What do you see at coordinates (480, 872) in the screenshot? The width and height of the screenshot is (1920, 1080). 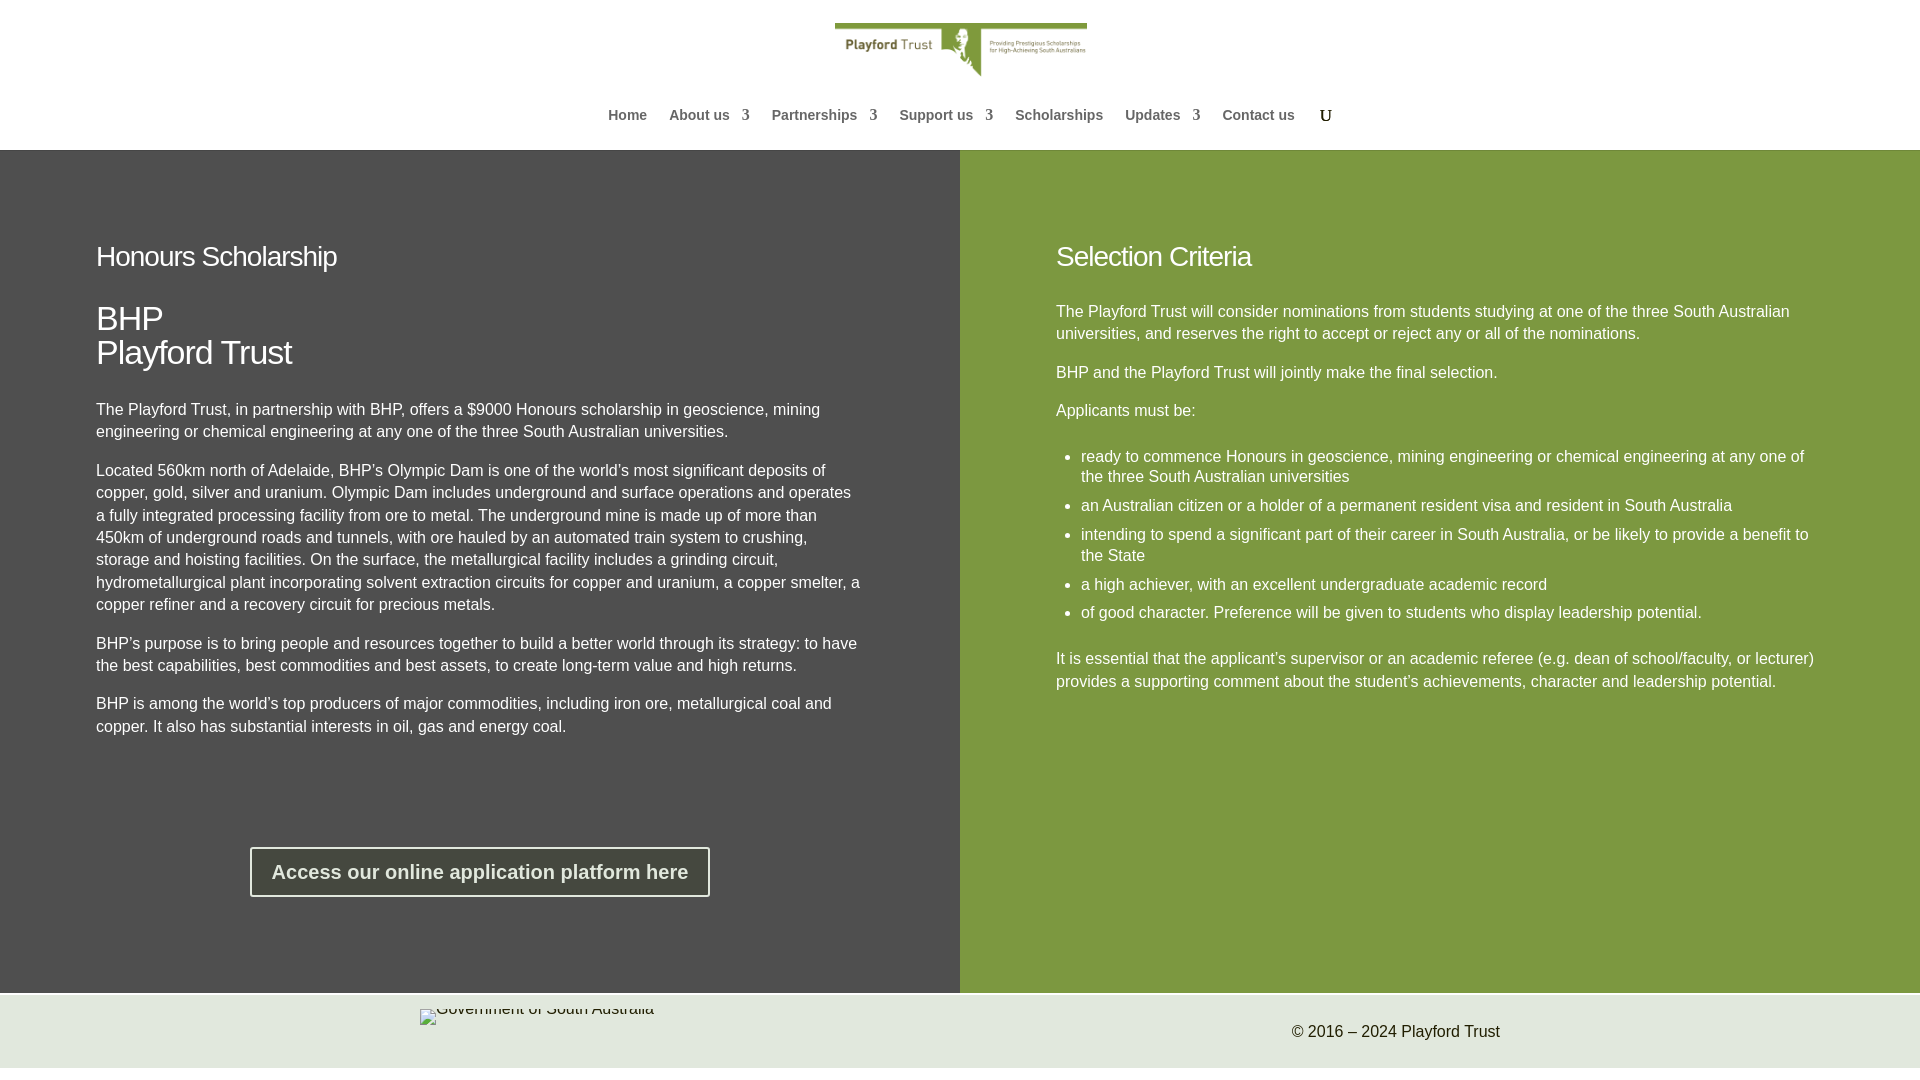 I see `Access our online application platform here` at bounding box center [480, 872].